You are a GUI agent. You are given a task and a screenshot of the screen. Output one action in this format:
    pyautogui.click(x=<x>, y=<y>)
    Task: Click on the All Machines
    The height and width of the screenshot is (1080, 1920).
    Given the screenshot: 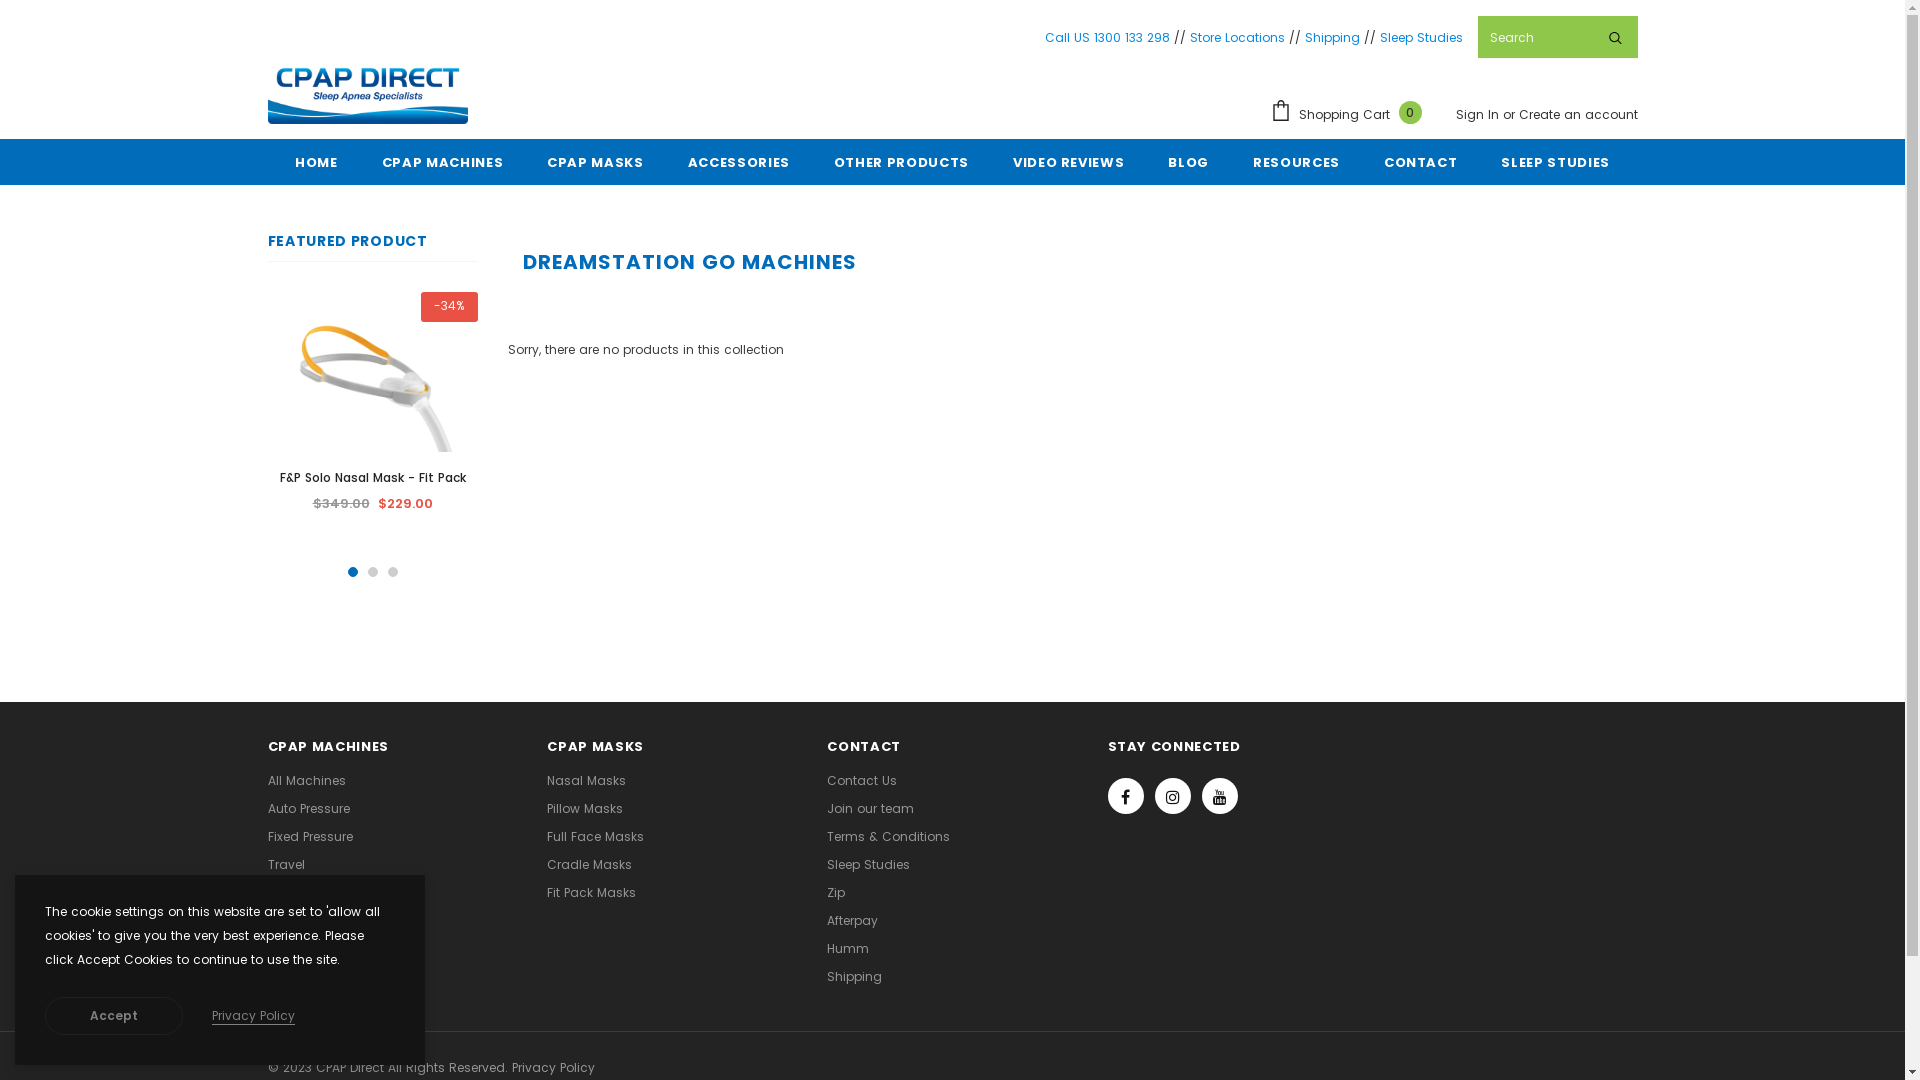 What is the action you would take?
    pyautogui.click(x=307, y=781)
    